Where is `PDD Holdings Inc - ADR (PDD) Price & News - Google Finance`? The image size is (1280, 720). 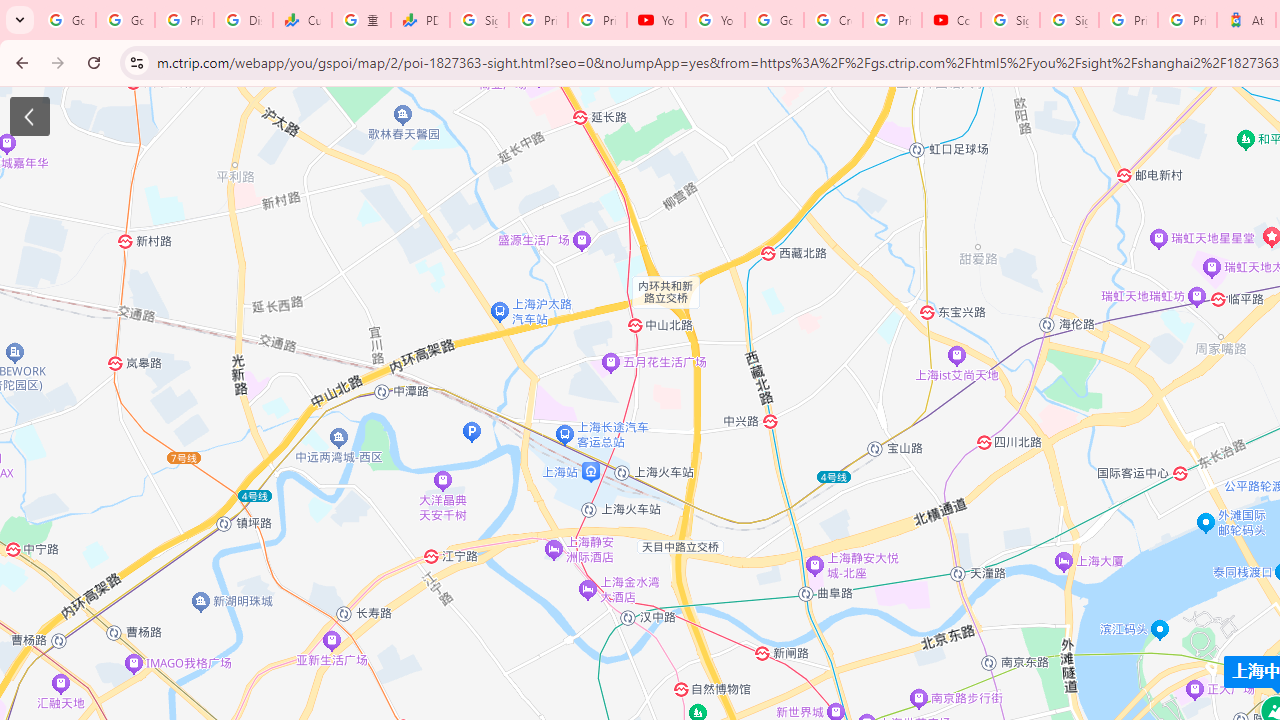
PDD Holdings Inc - ADR (PDD) Price & News - Google Finance is located at coordinates (420, 20).